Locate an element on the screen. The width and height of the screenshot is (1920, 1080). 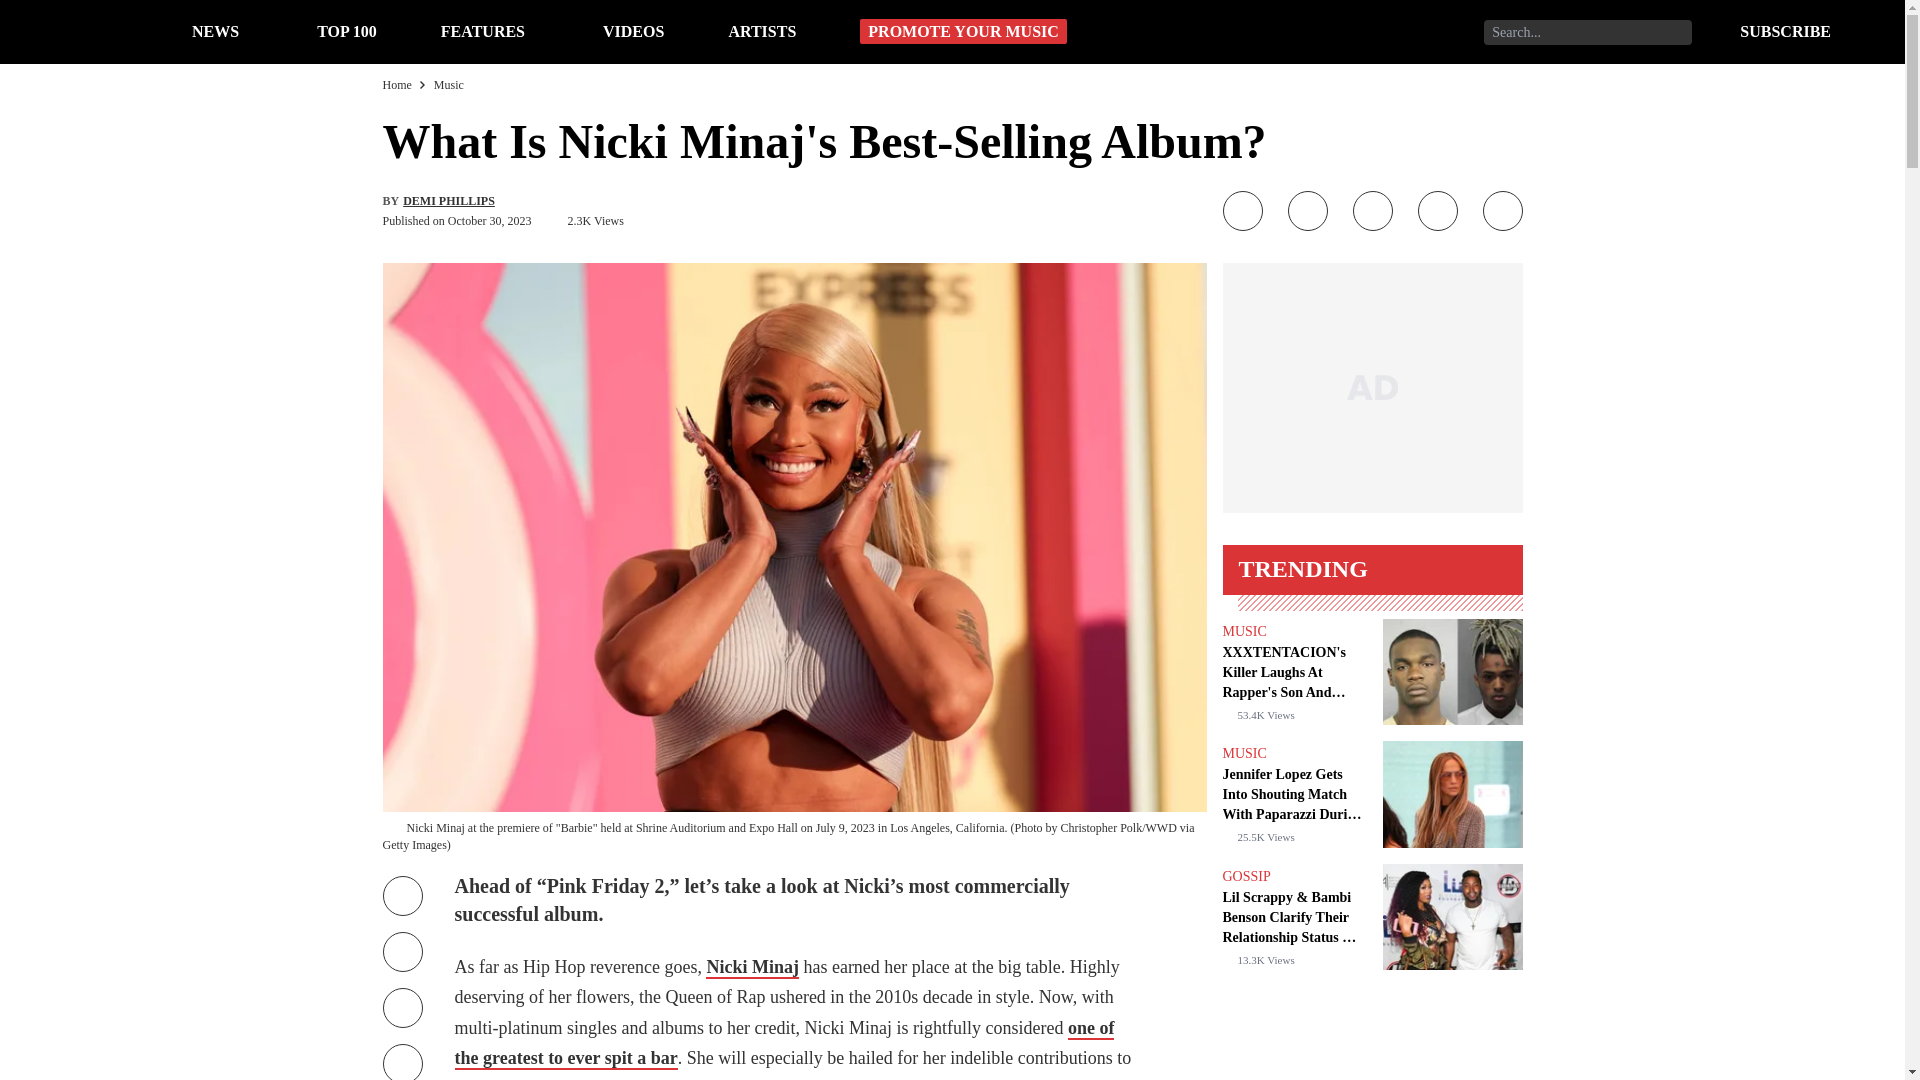
DEMI PHILLIPS is located at coordinates (449, 201).